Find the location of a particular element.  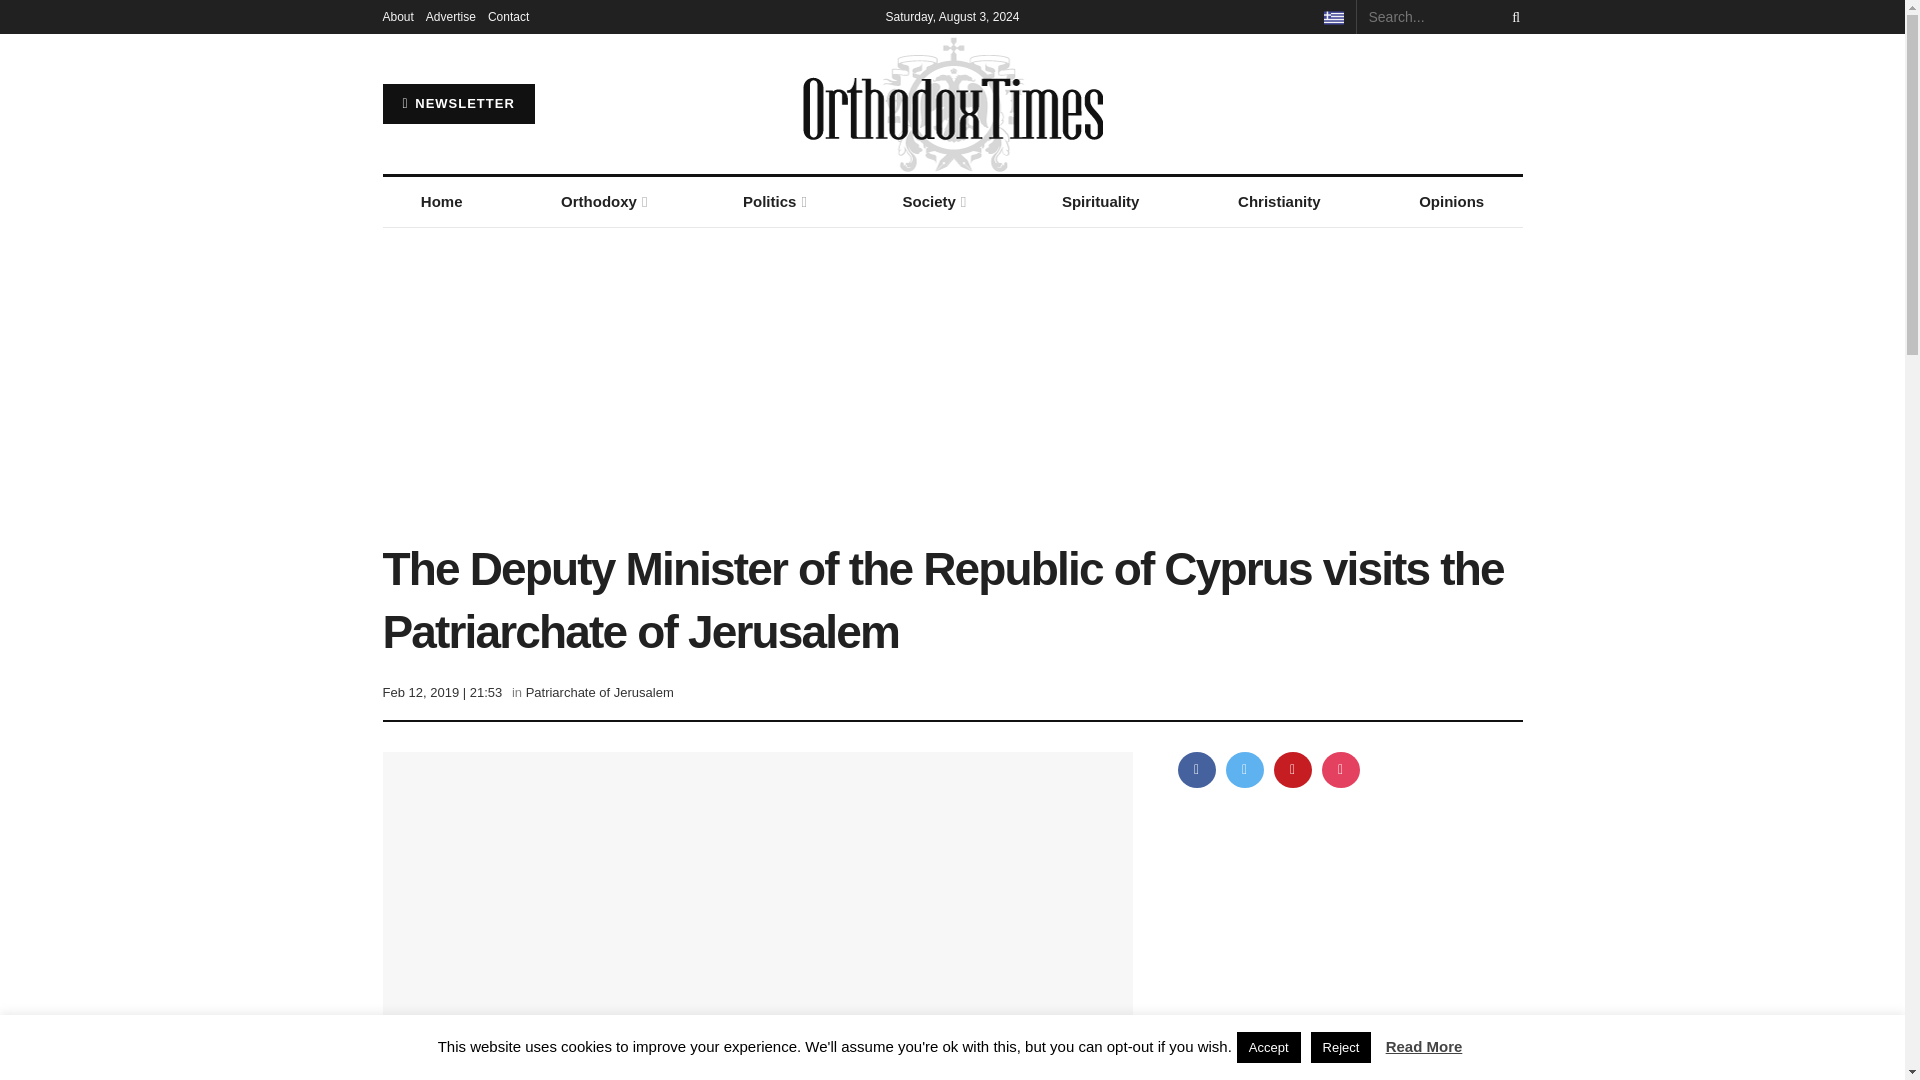

Advertise is located at coordinates (451, 16).